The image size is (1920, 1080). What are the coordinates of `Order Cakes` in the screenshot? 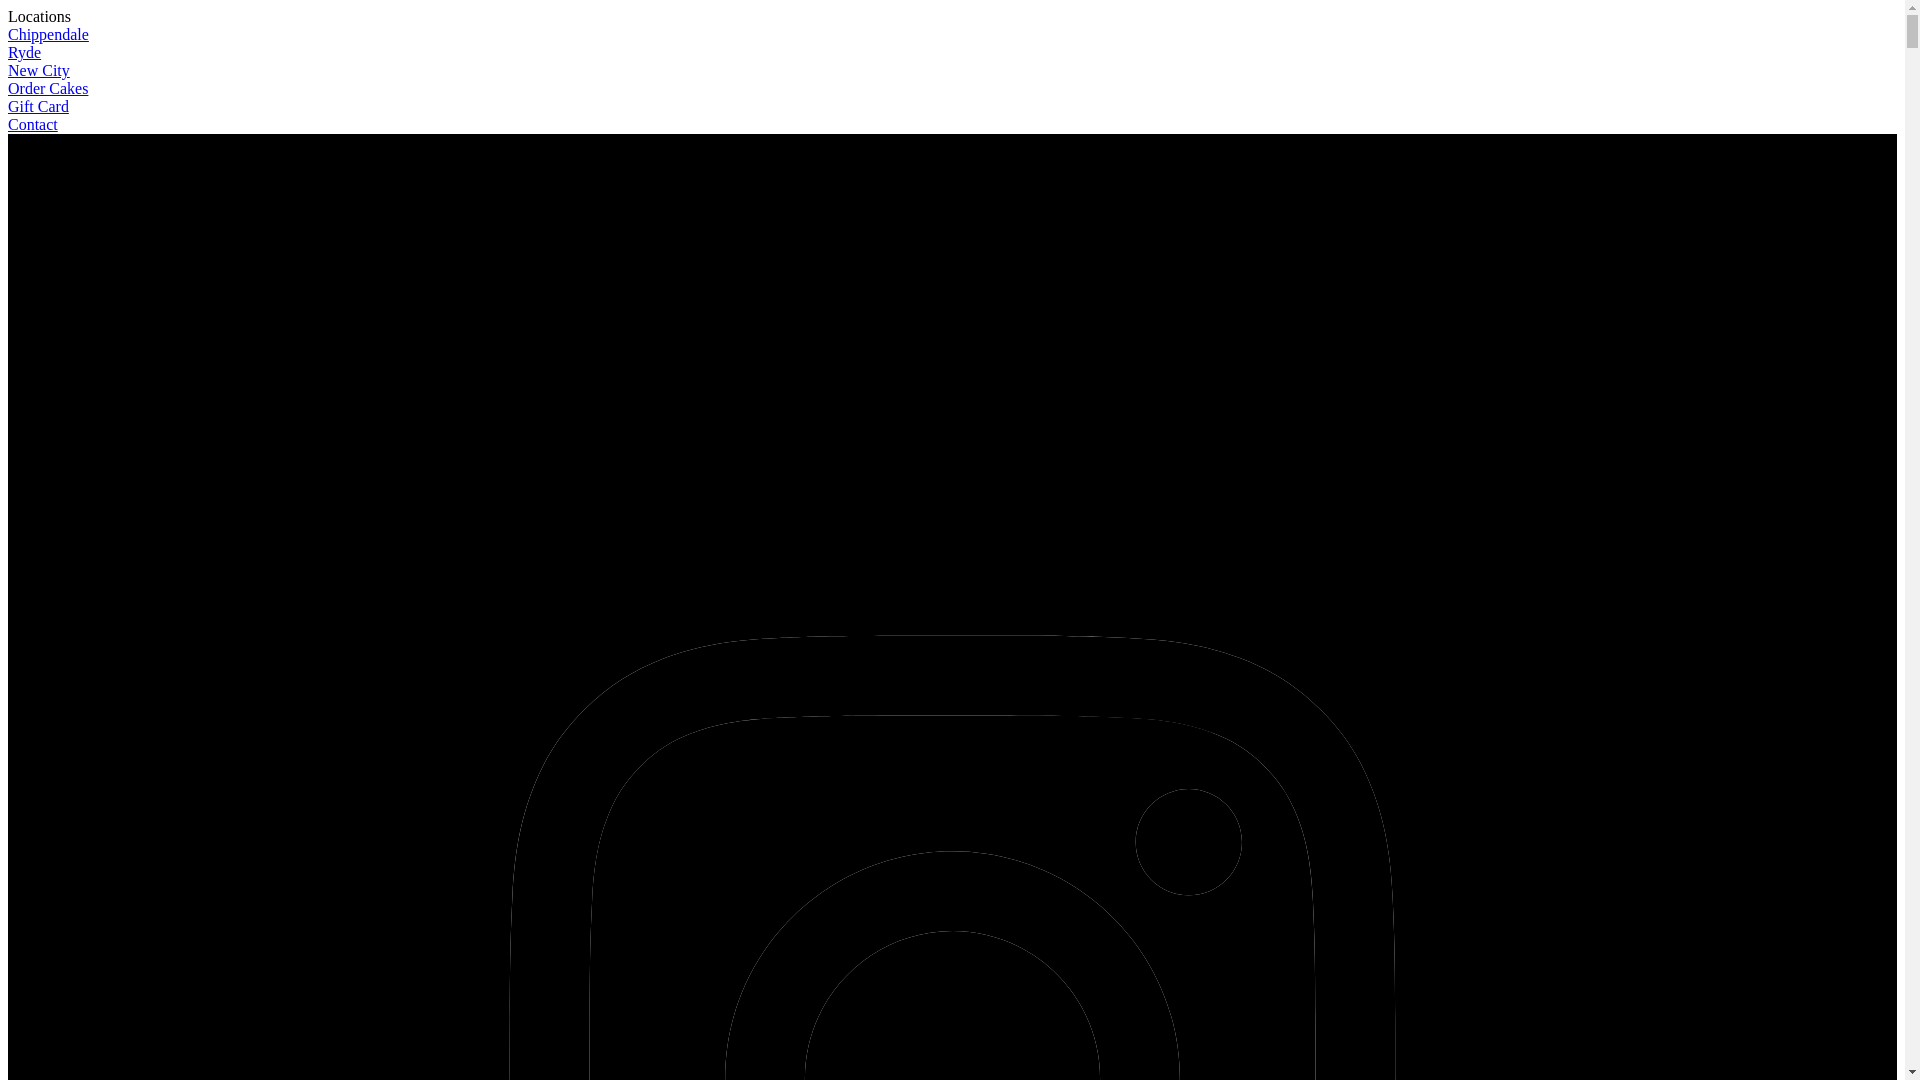 It's located at (48, 88).